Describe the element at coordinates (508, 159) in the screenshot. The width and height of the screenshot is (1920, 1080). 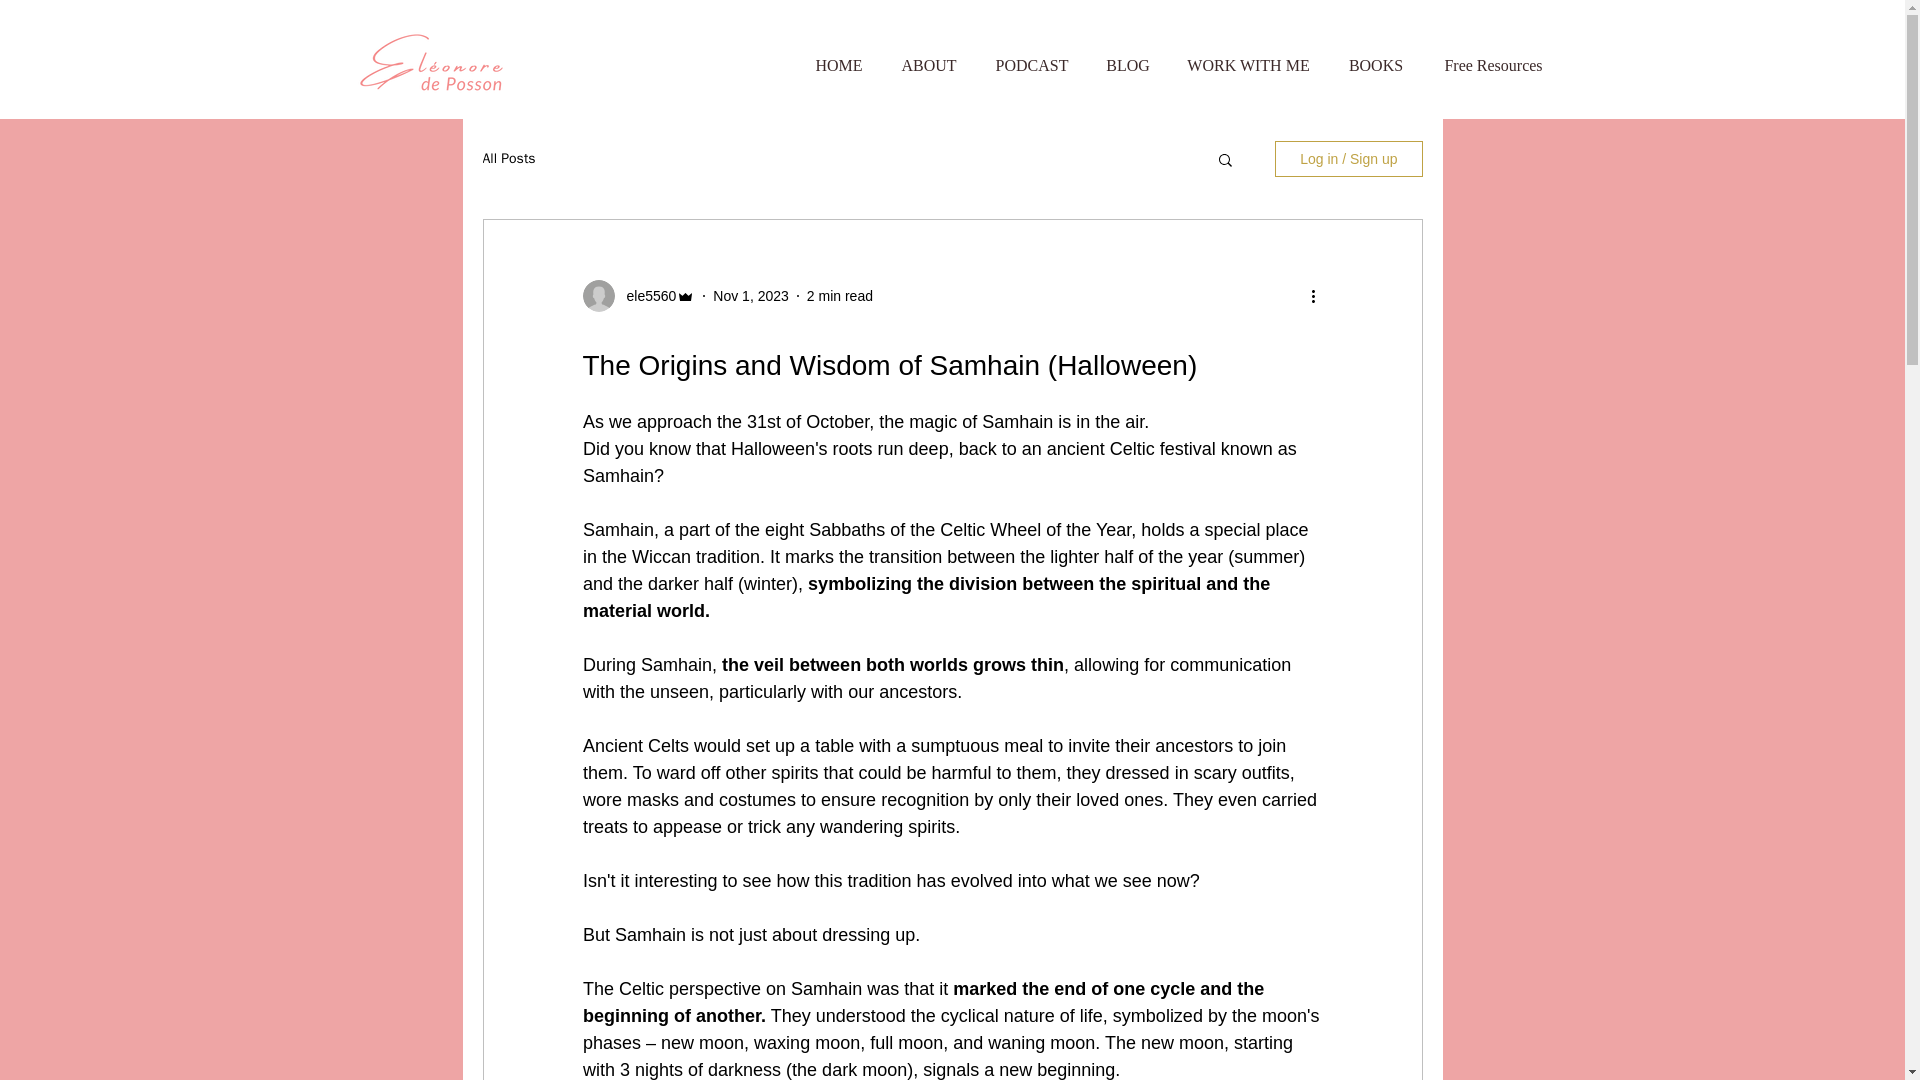
I see `All Posts` at that location.